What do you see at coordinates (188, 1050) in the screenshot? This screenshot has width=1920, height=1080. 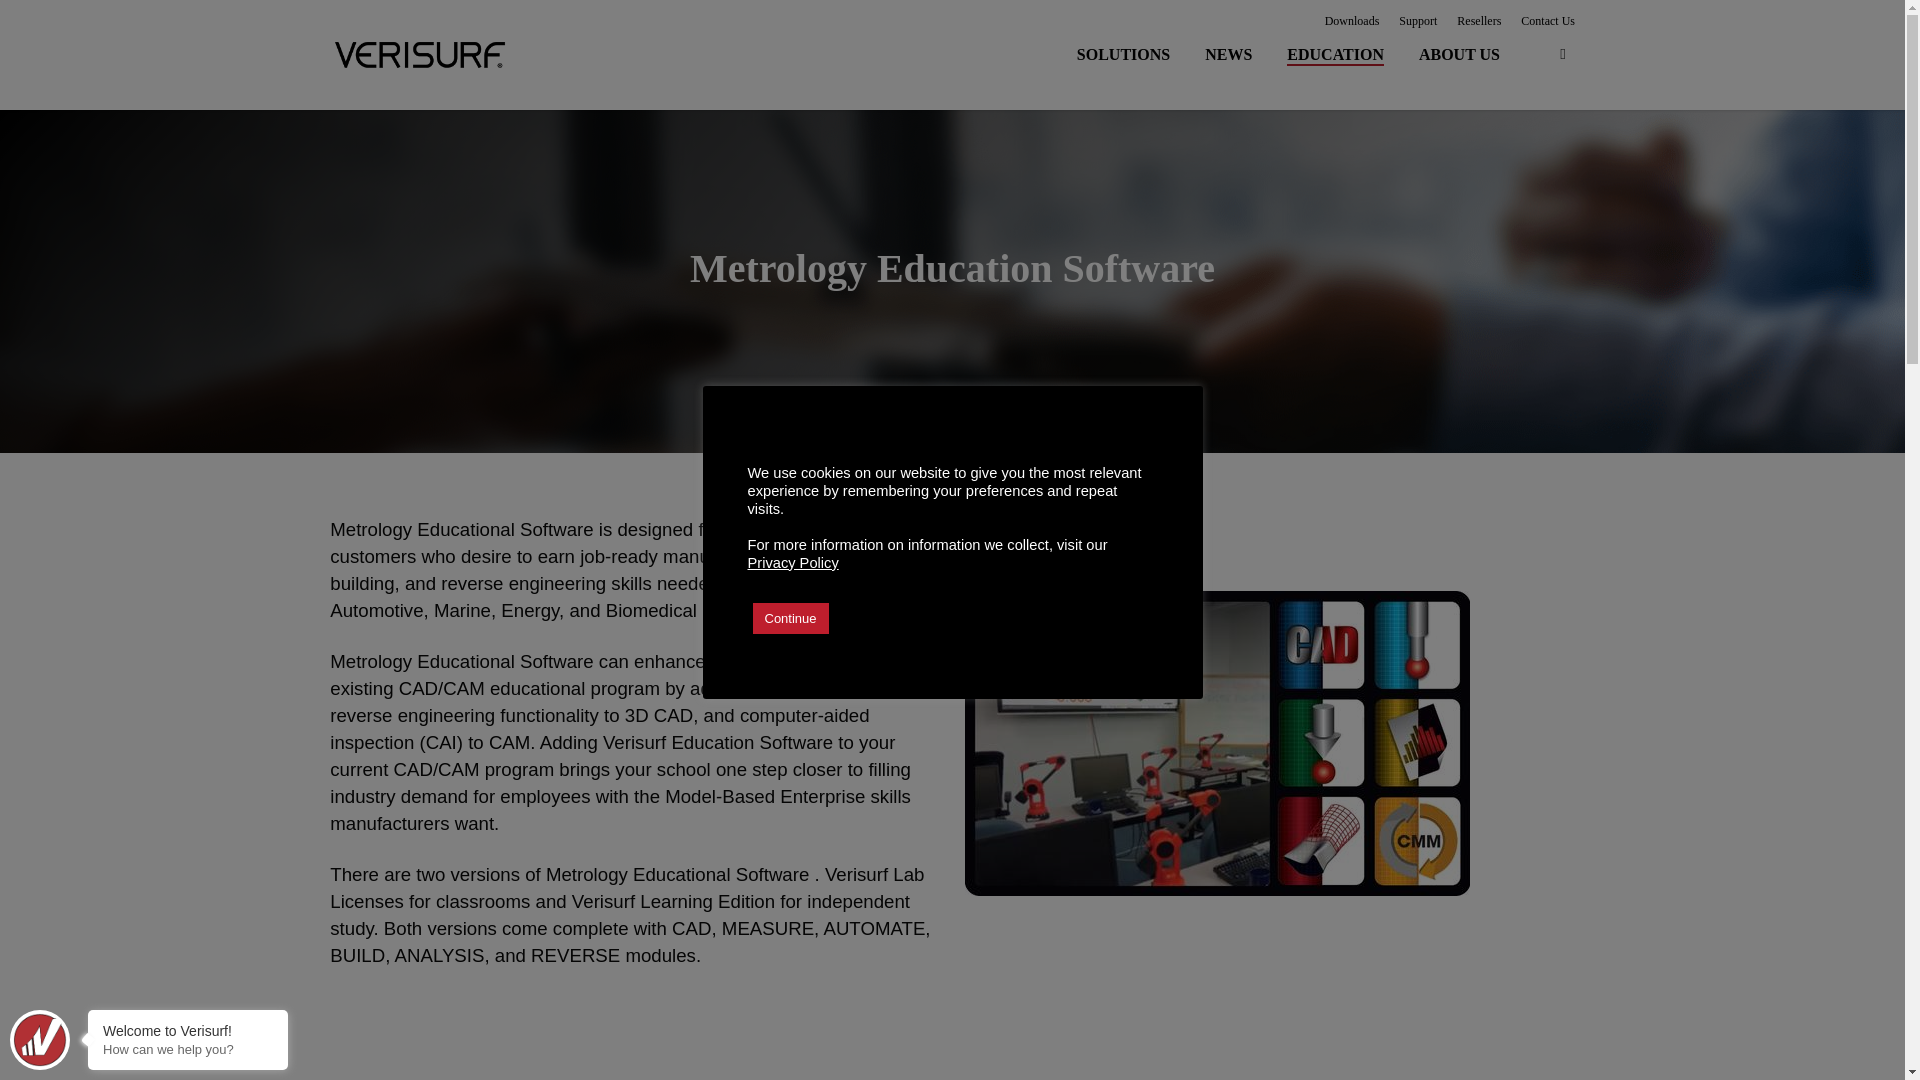 I see `How can we help you?` at bounding box center [188, 1050].